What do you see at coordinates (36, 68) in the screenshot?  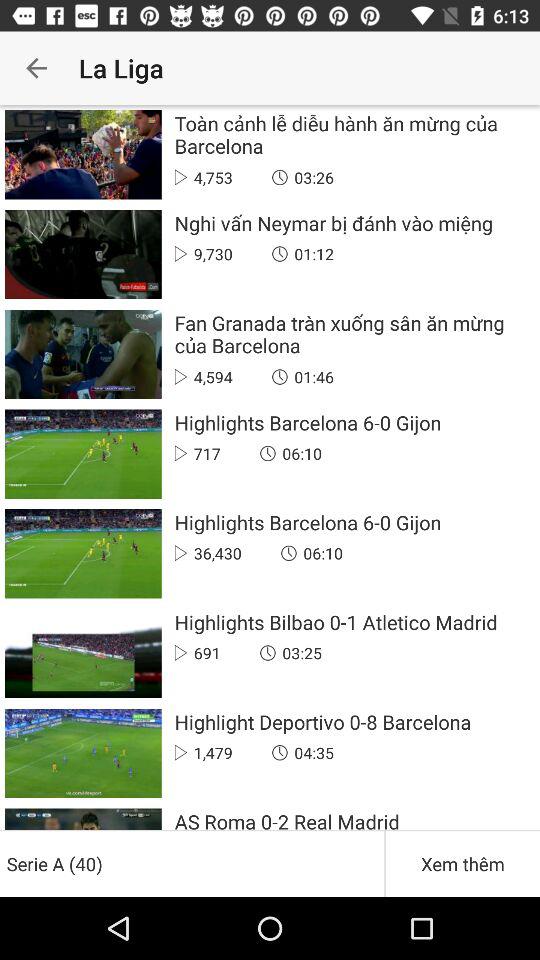 I see `press app next to the la liga` at bounding box center [36, 68].